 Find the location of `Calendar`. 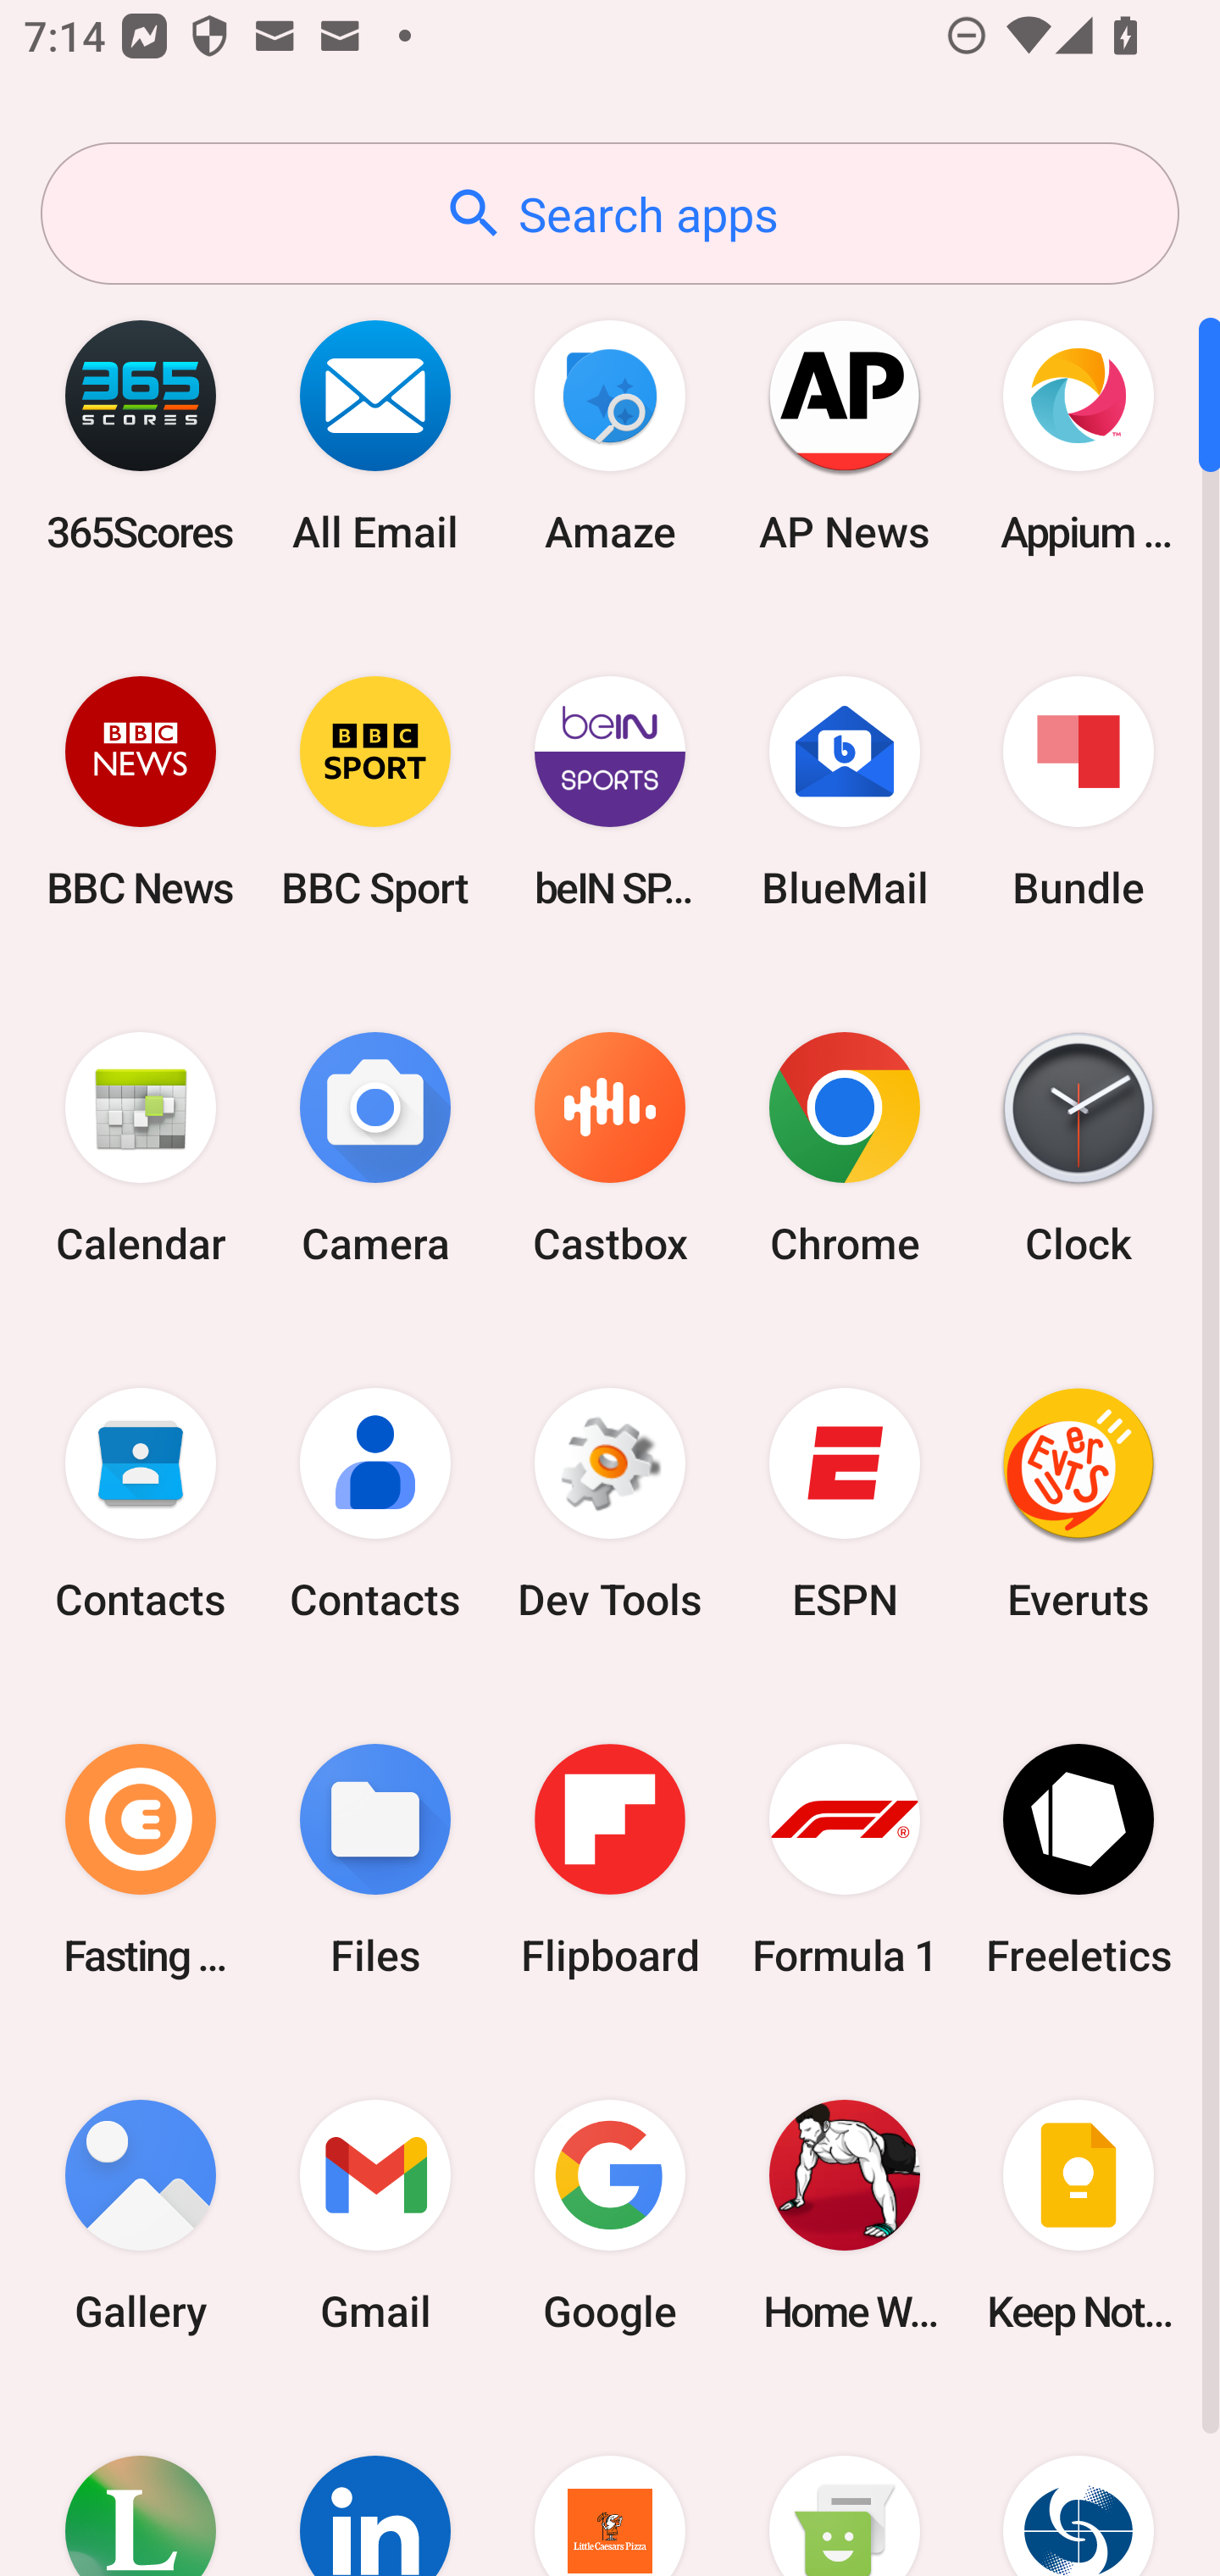

Calendar is located at coordinates (141, 1149).